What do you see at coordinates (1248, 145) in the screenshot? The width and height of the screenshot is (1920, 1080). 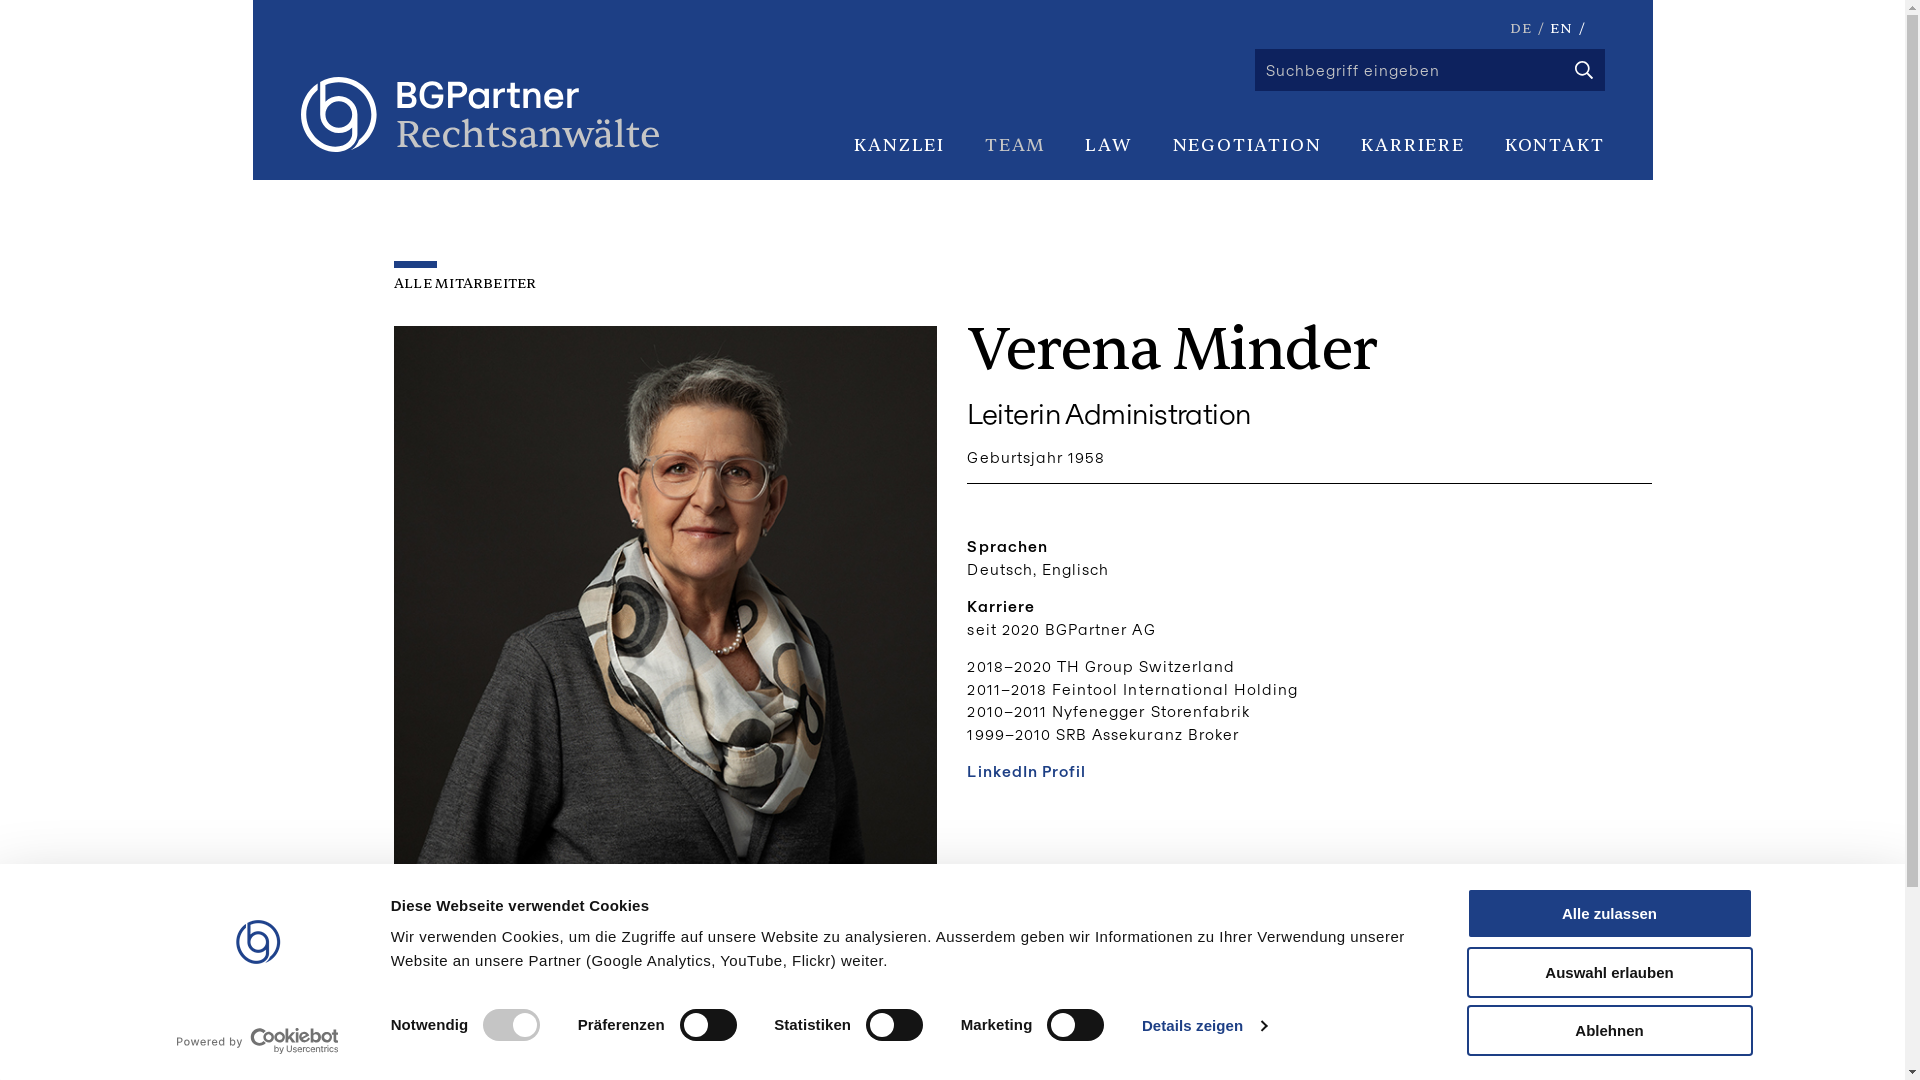 I see `NEGOTIATION` at bounding box center [1248, 145].